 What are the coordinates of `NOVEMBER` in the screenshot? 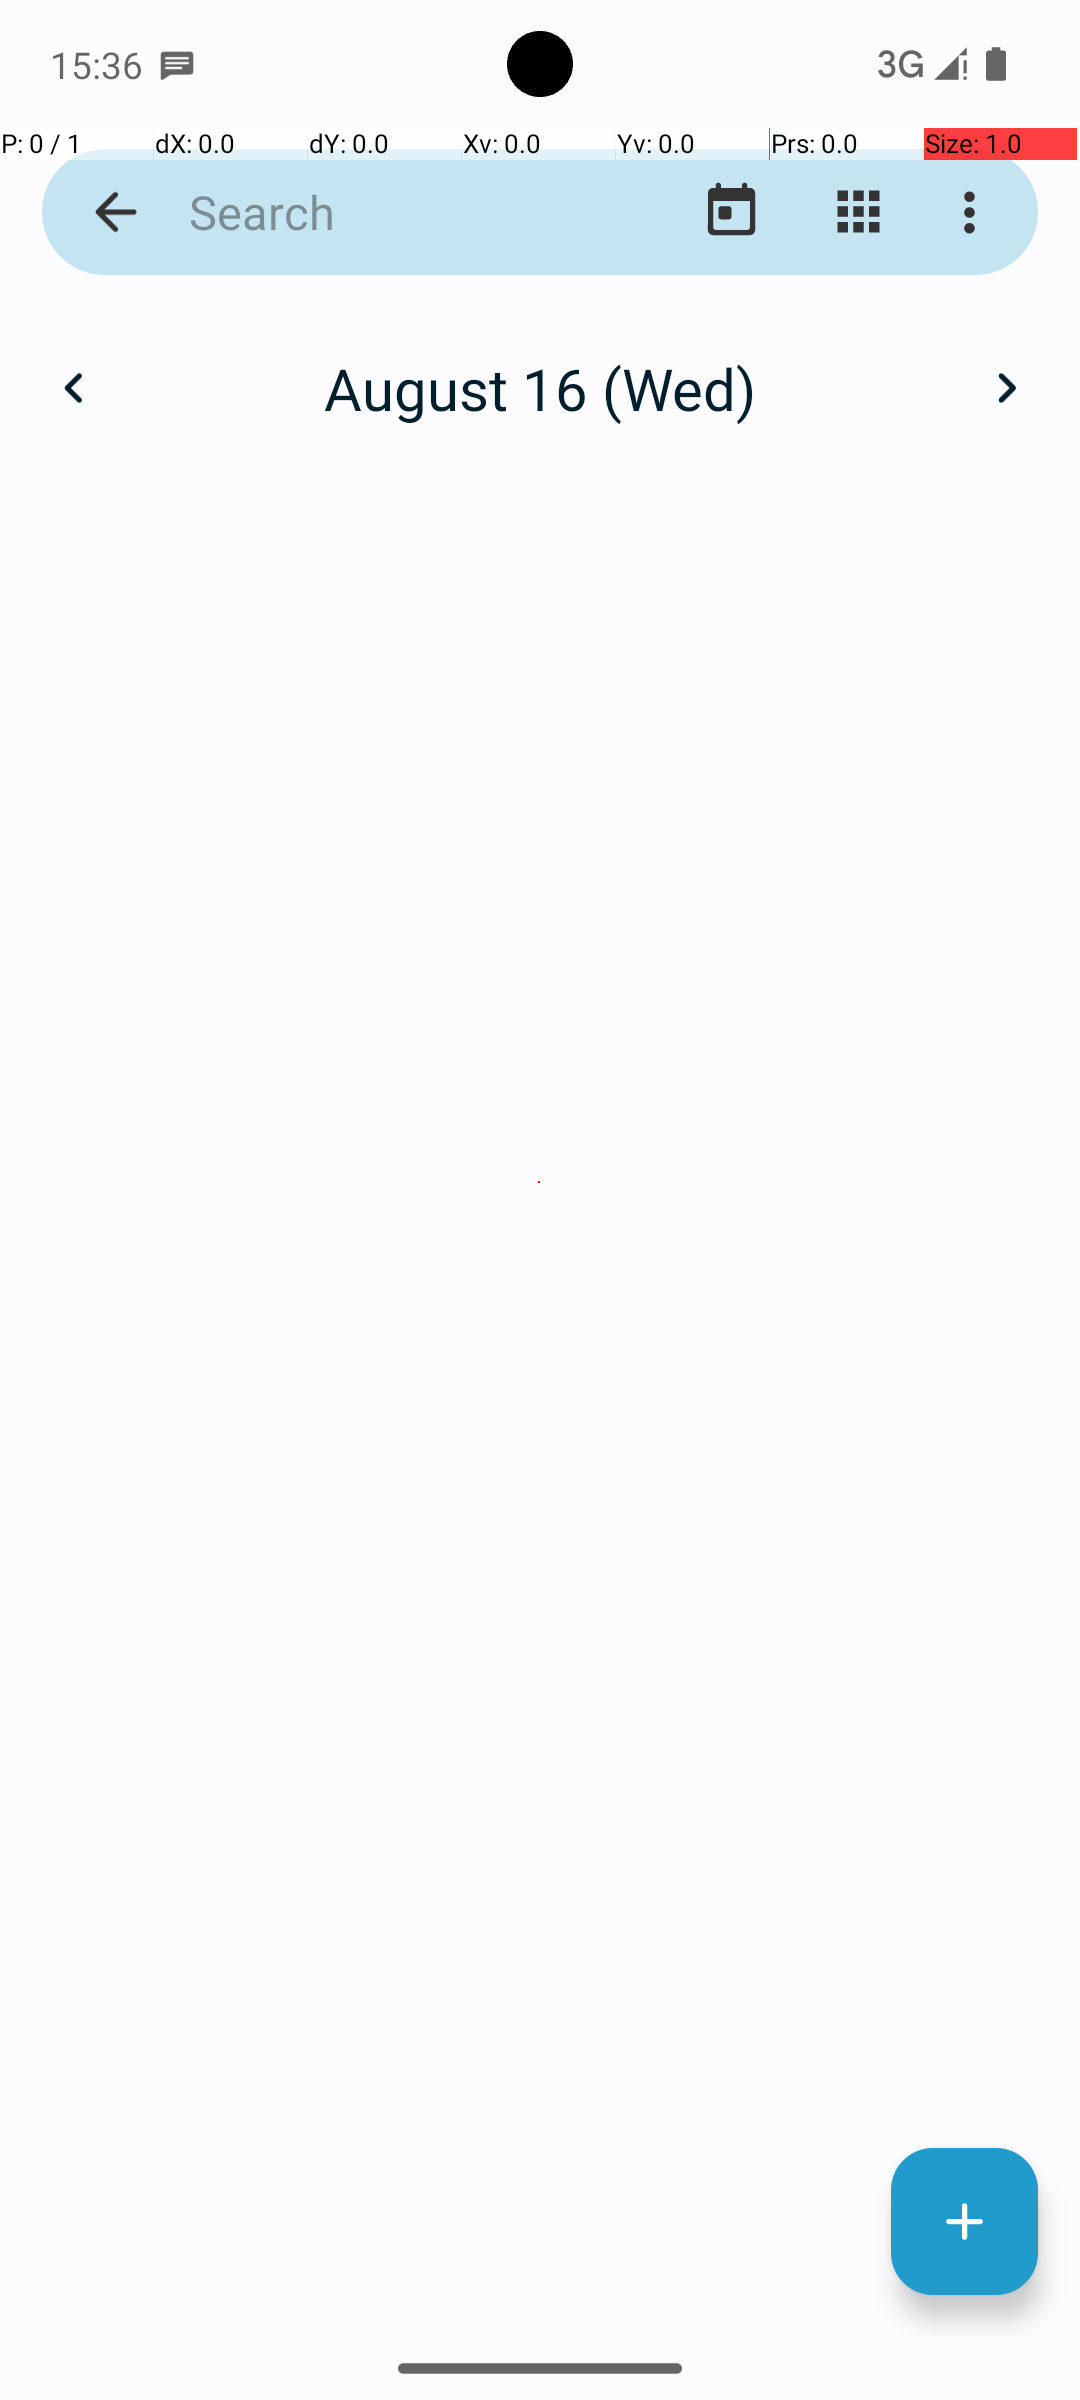 It's located at (540, 1876).